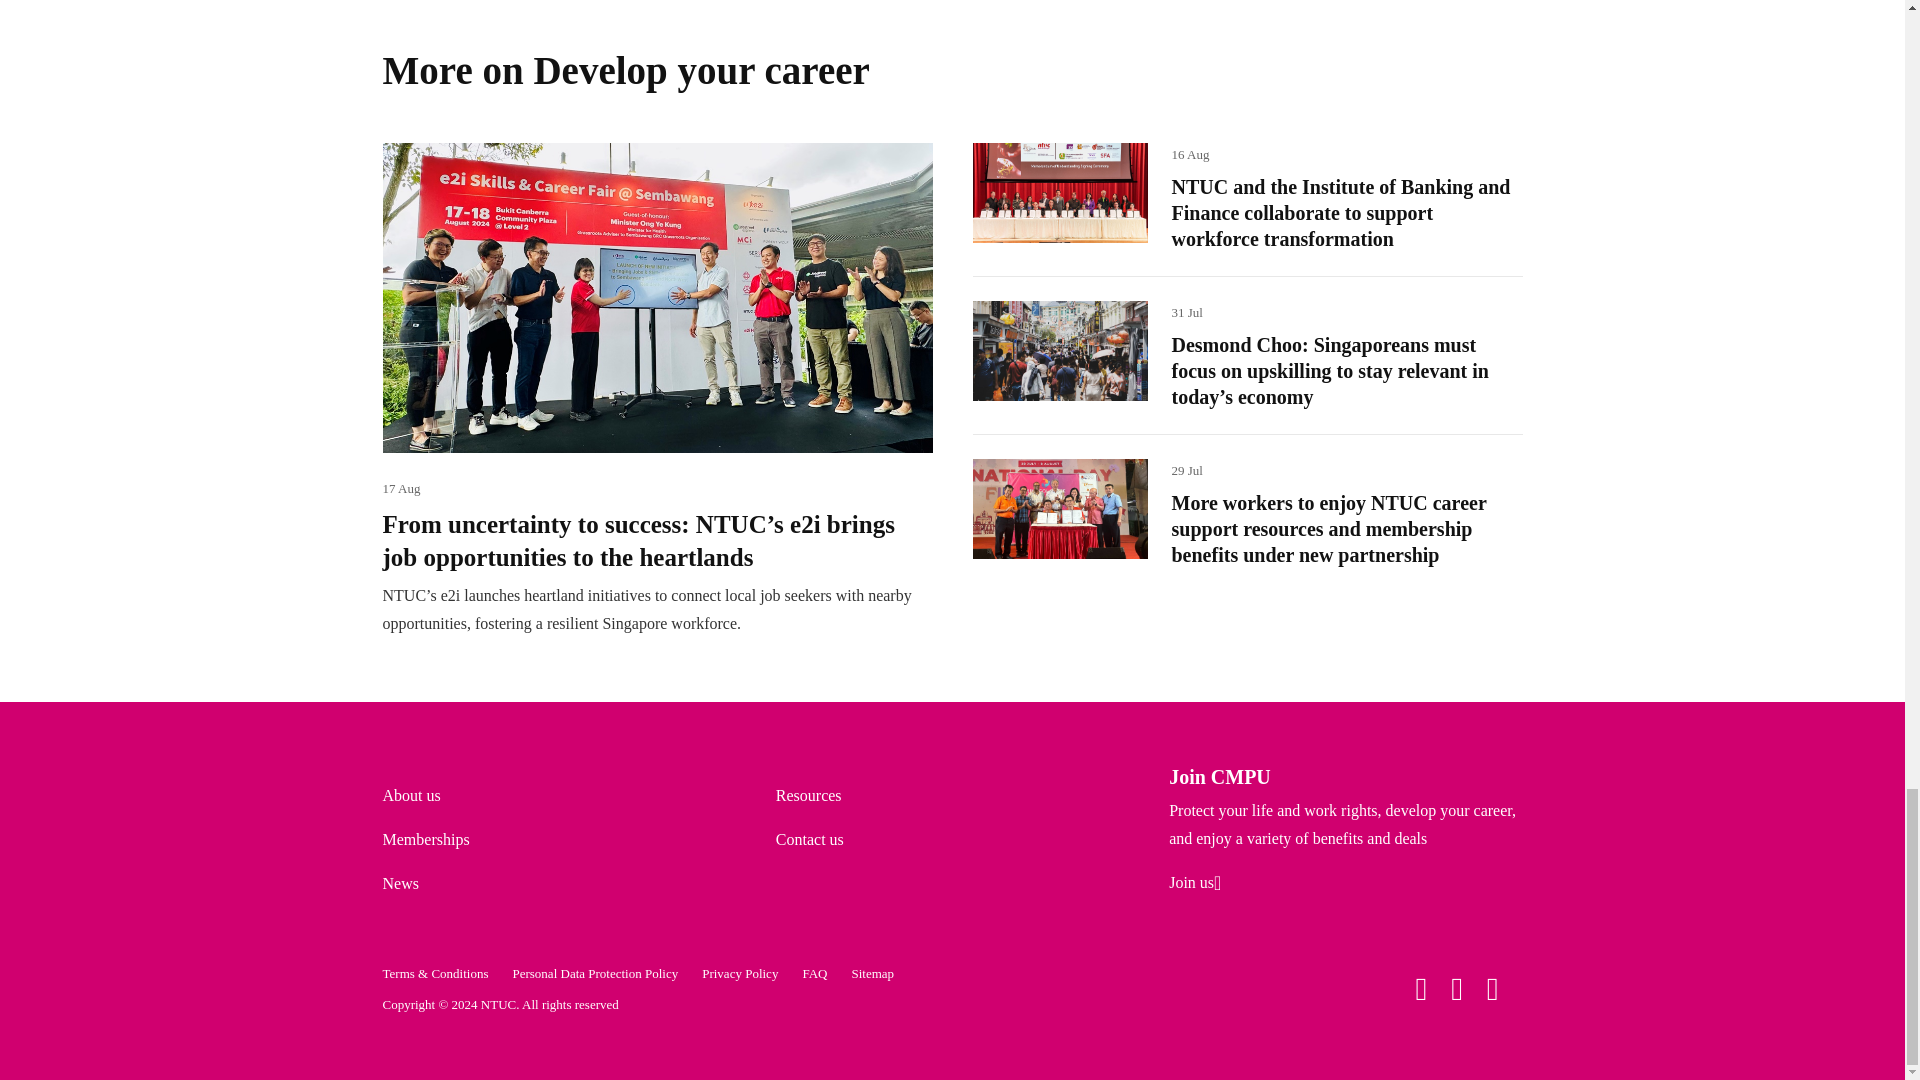 This screenshot has height=1080, width=1920. What do you see at coordinates (594, 972) in the screenshot?
I see `Personal Data Protection Policy` at bounding box center [594, 972].